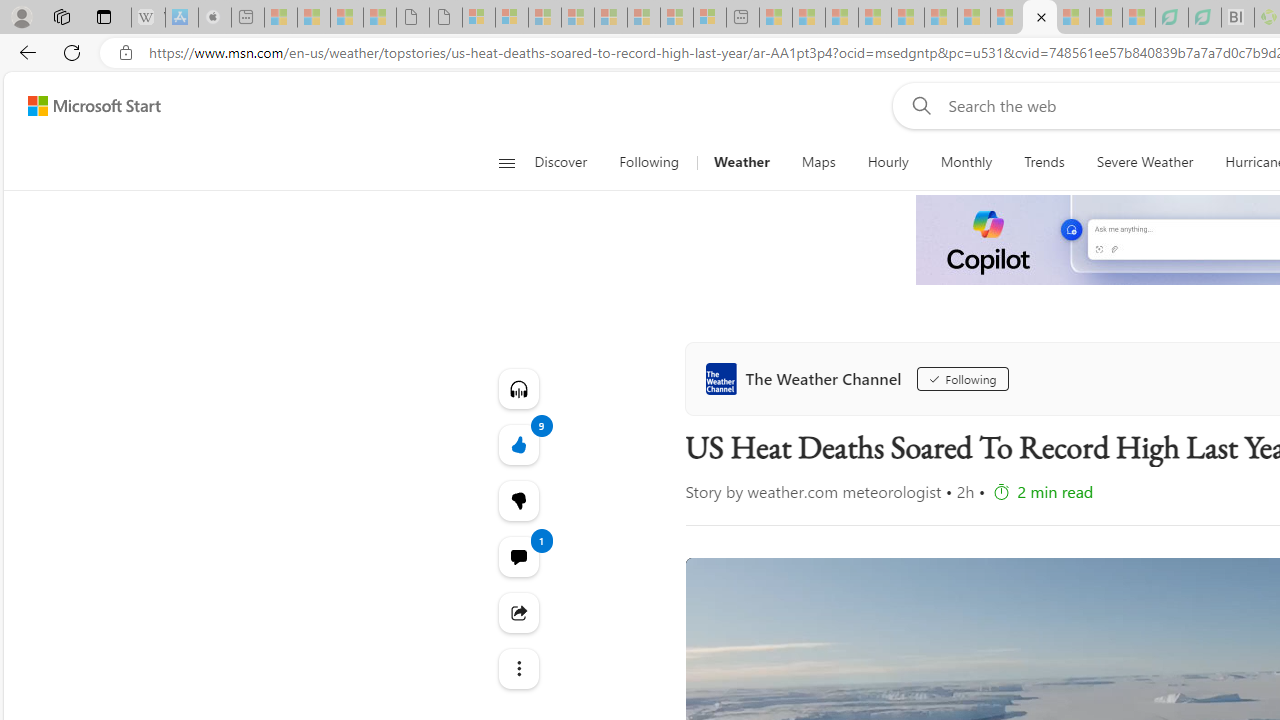  Describe the element at coordinates (966, 162) in the screenshot. I see `Monthly` at that location.